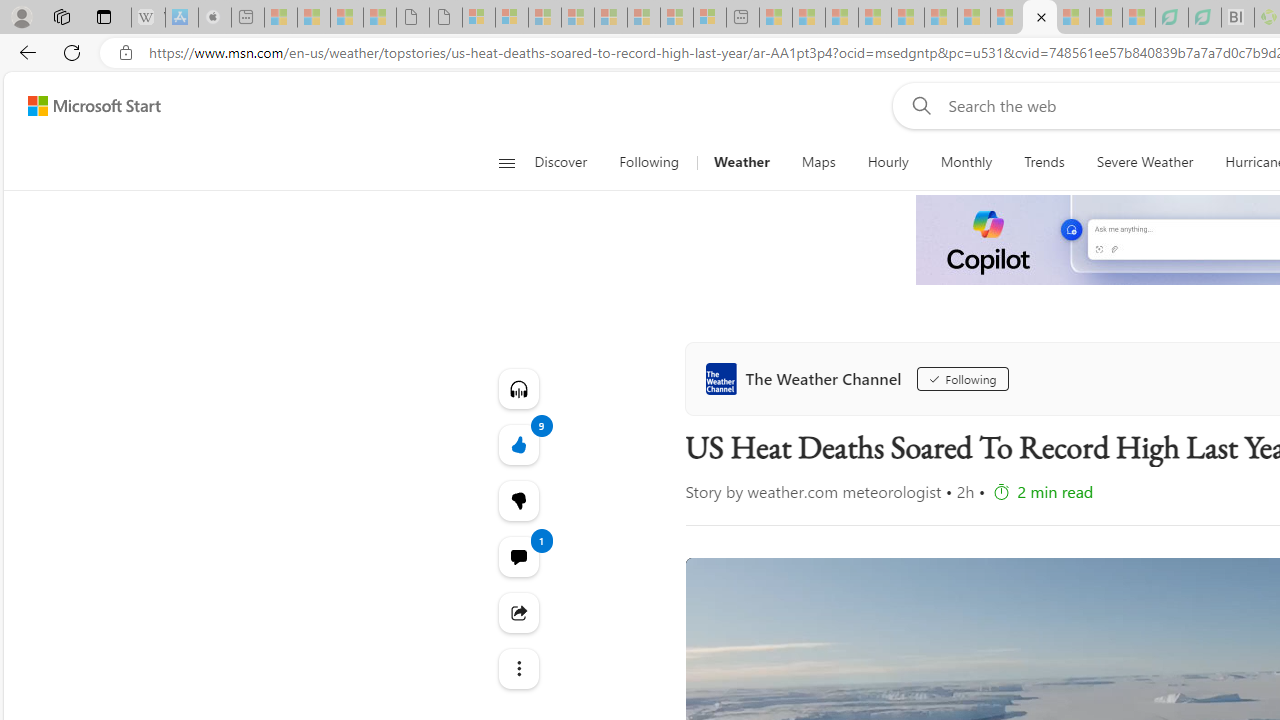  Describe the element at coordinates (966, 162) in the screenshot. I see `Monthly` at that location.